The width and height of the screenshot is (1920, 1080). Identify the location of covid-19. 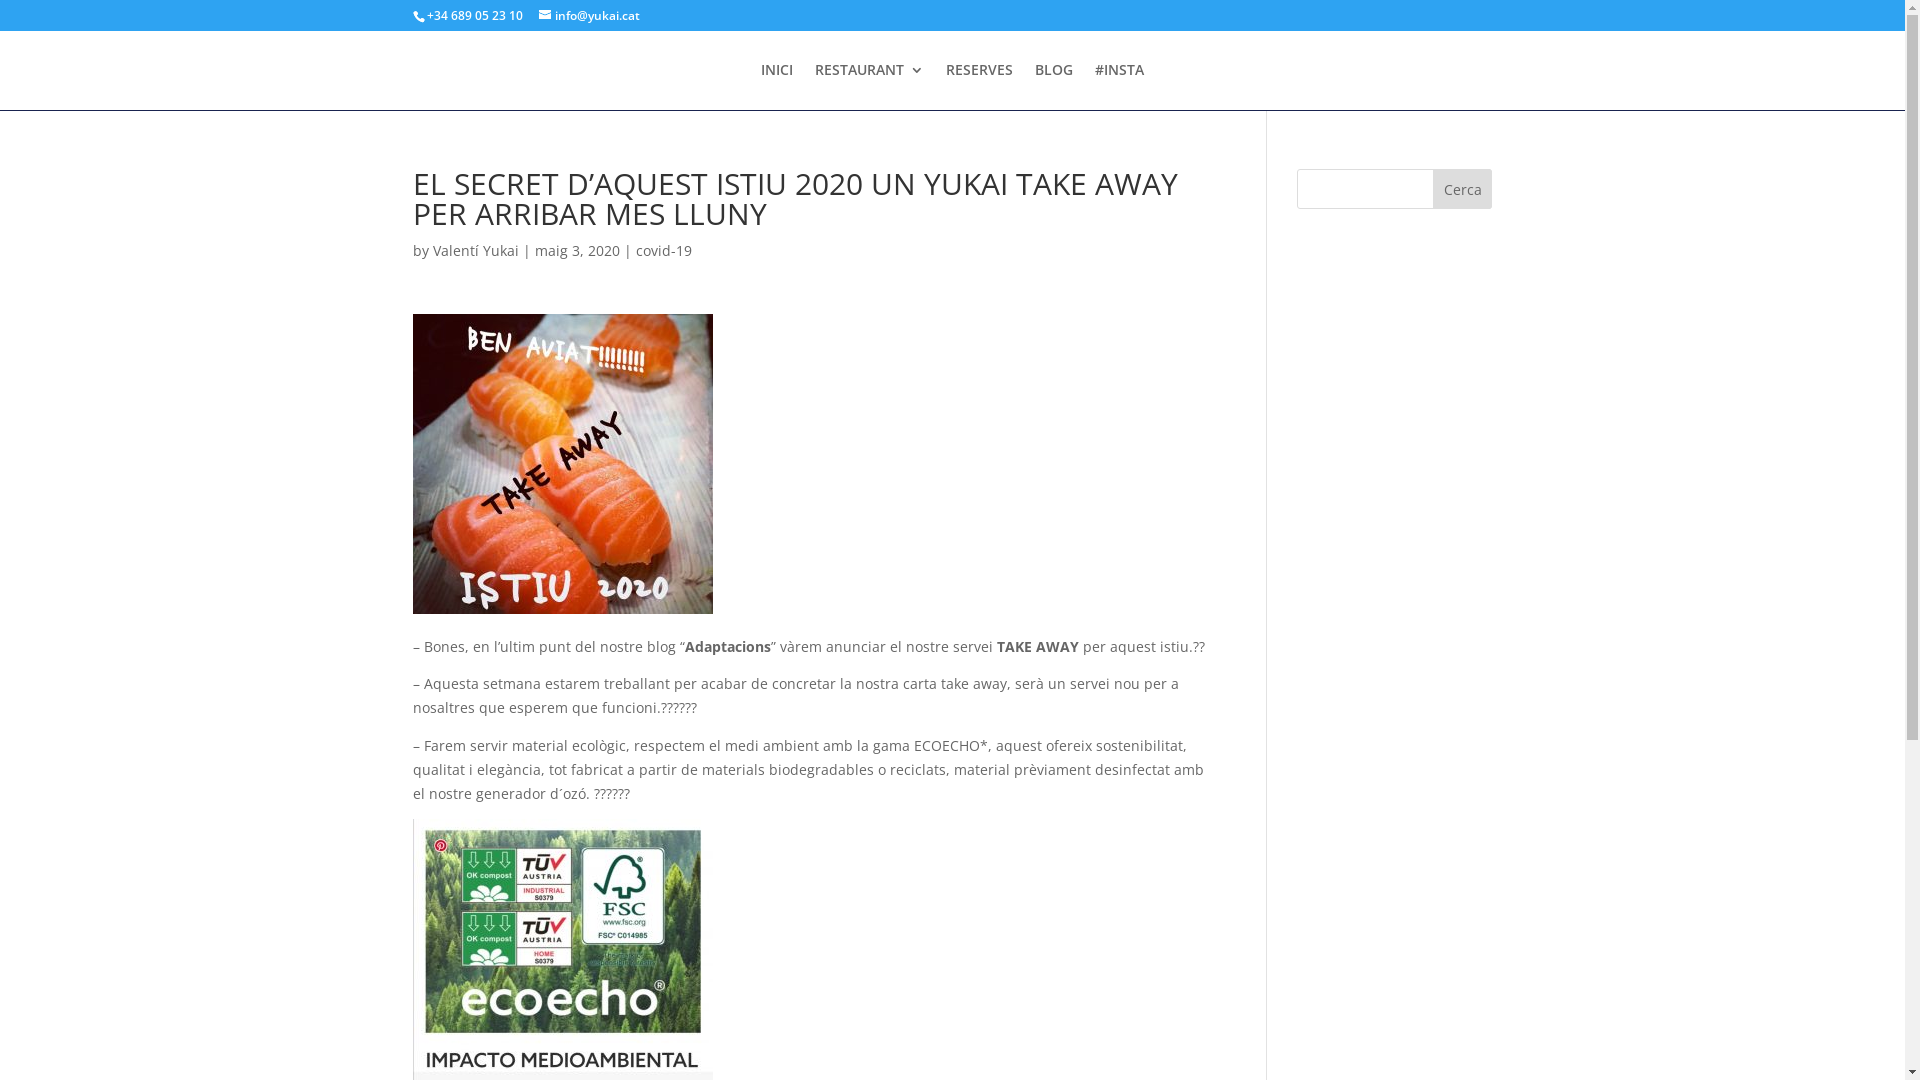
(664, 250).